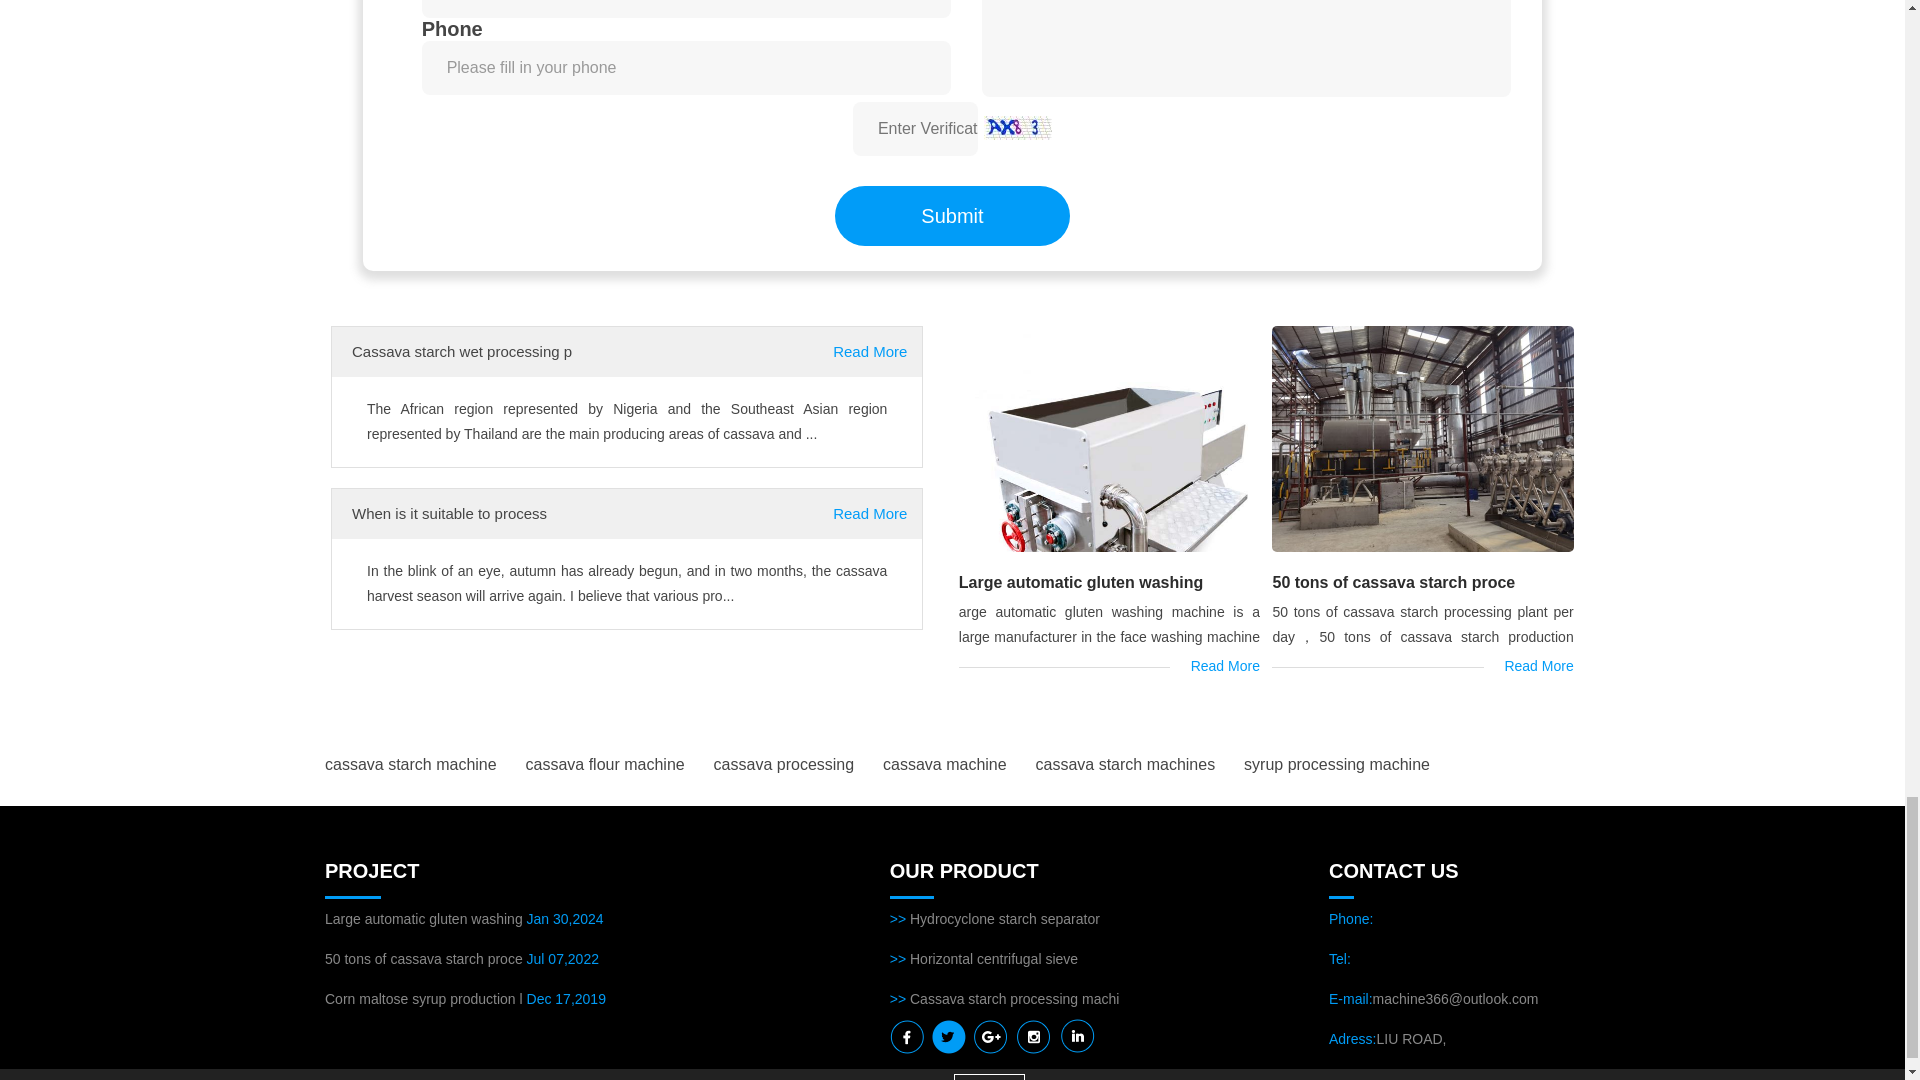  What do you see at coordinates (870, 352) in the screenshot?
I see `Read More` at bounding box center [870, 352].